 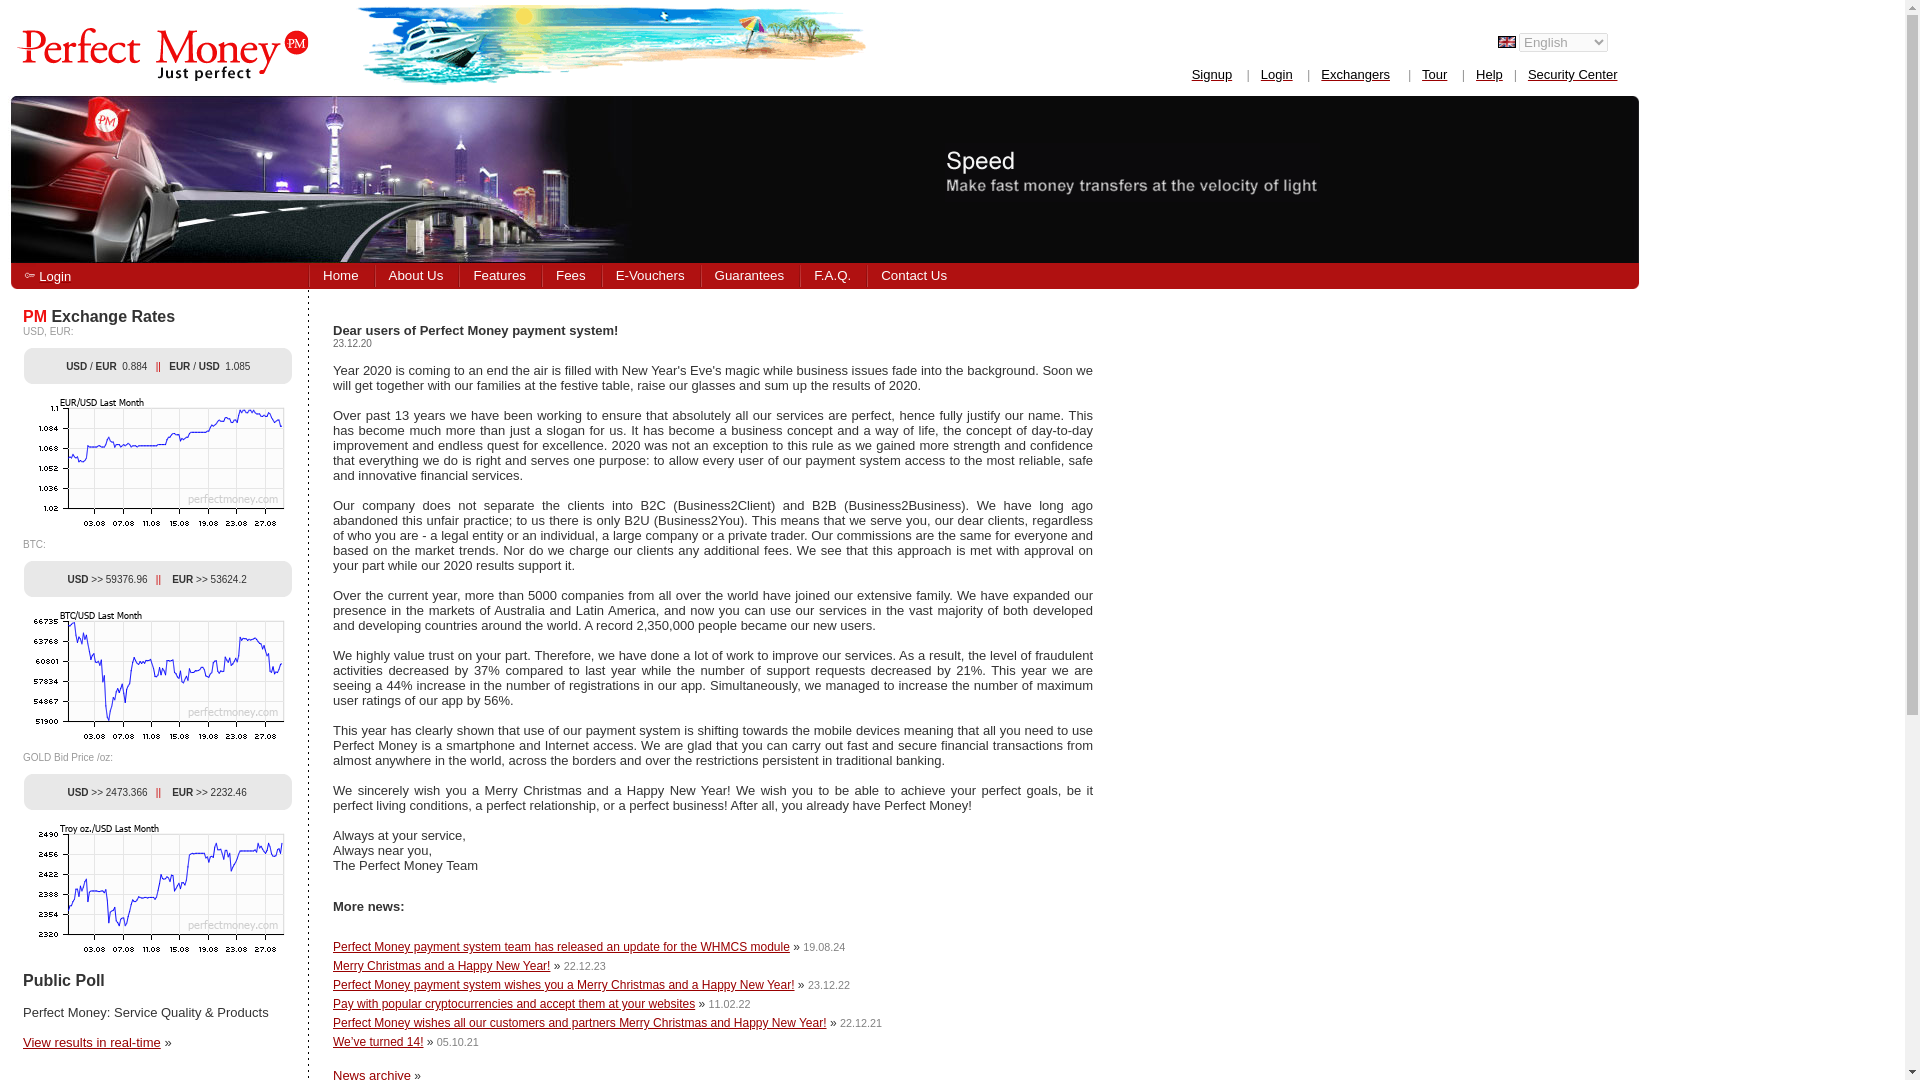 I want to click on Merry Christmas and a Happy New Year!, so click(x=440, y=966).